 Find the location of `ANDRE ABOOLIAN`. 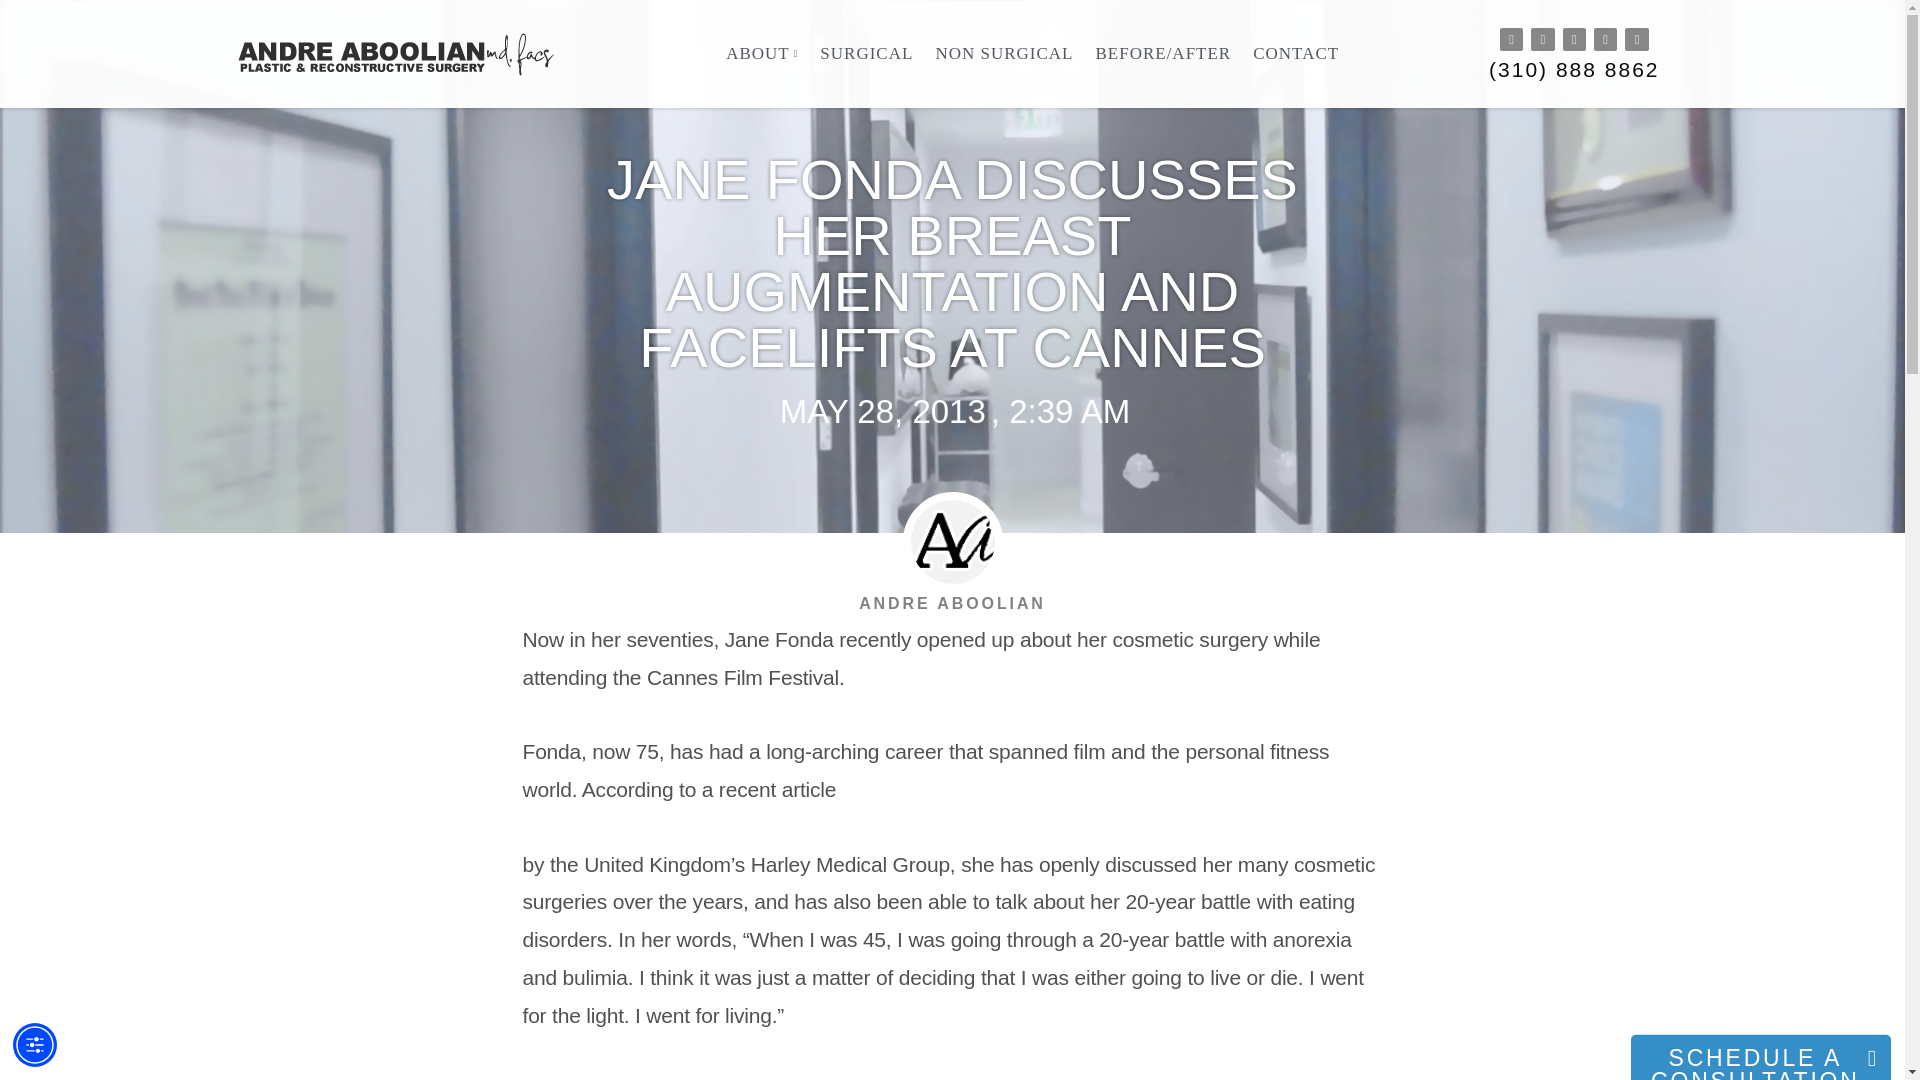

ANDRE ABOOLIAN is located at coordinates (952, 603).